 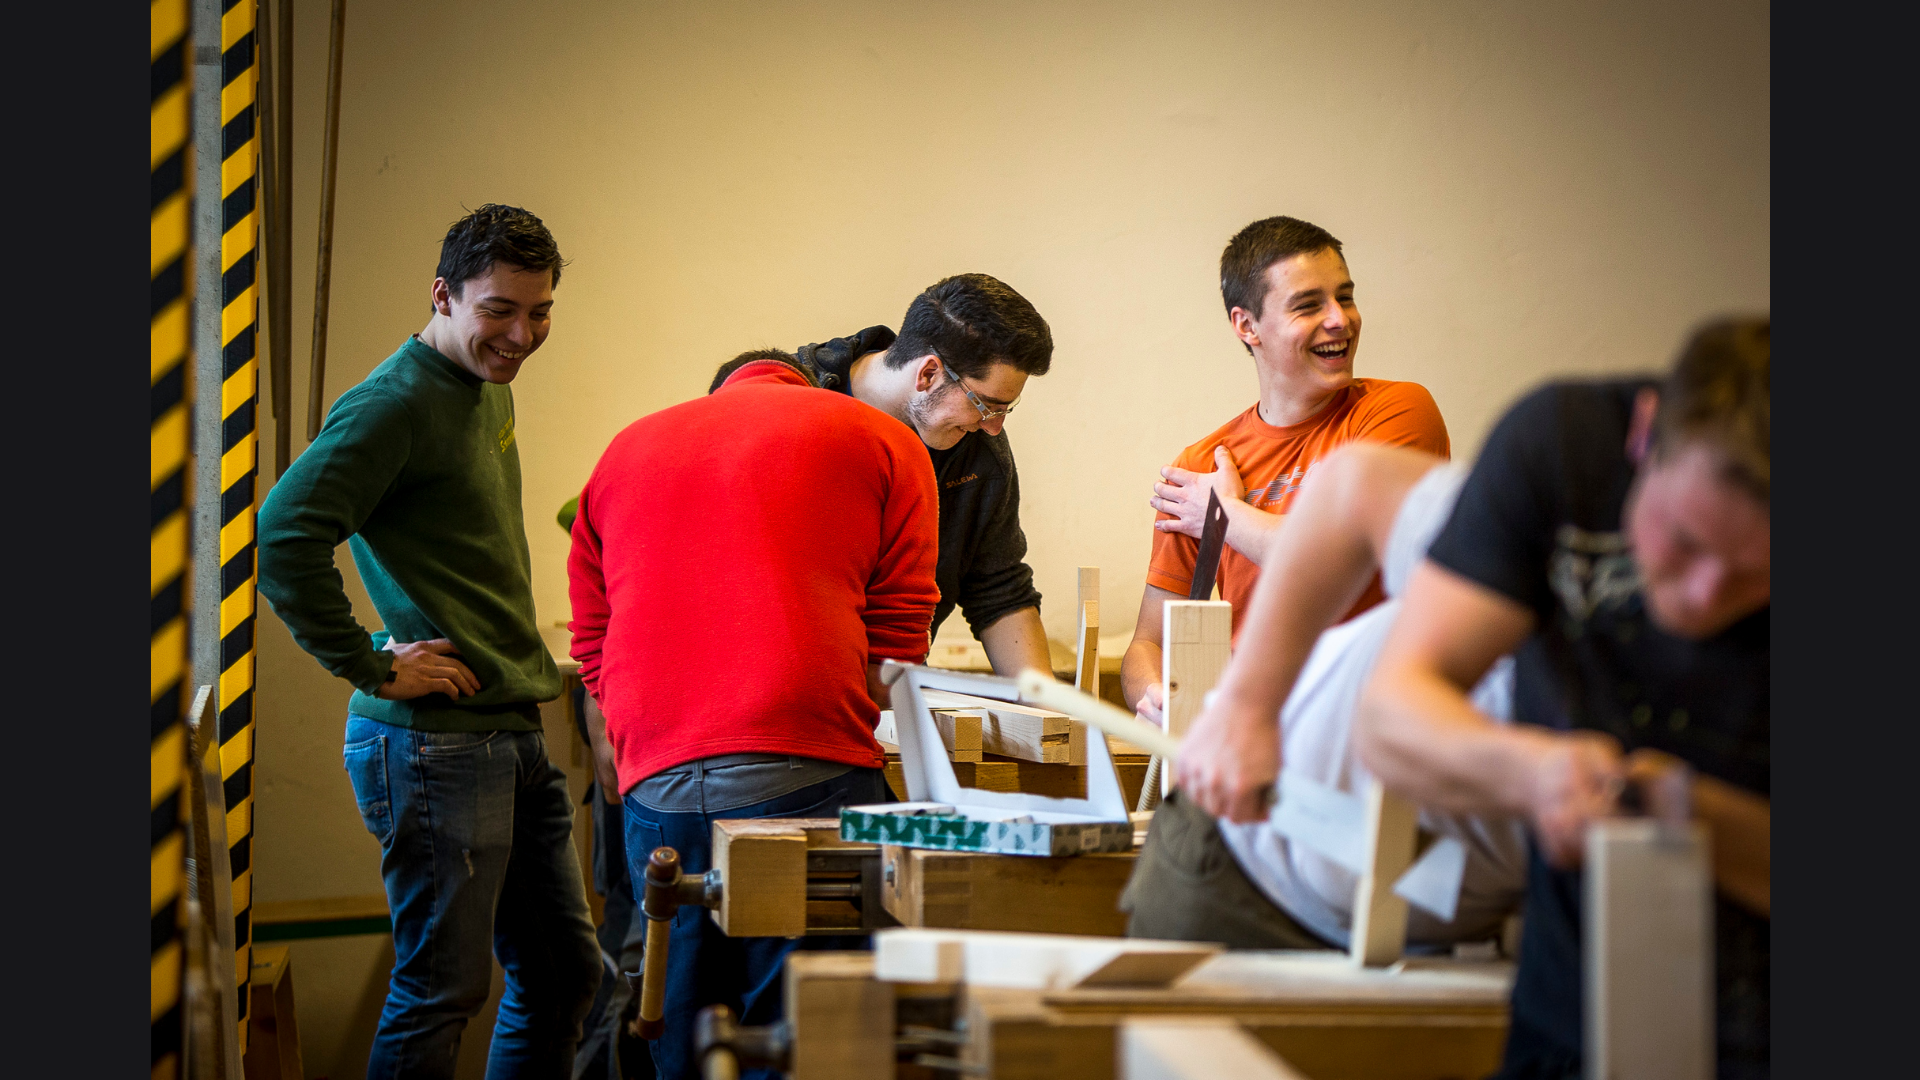 I want to click on Landesberufschule Murau, so click(x=264, y=186).